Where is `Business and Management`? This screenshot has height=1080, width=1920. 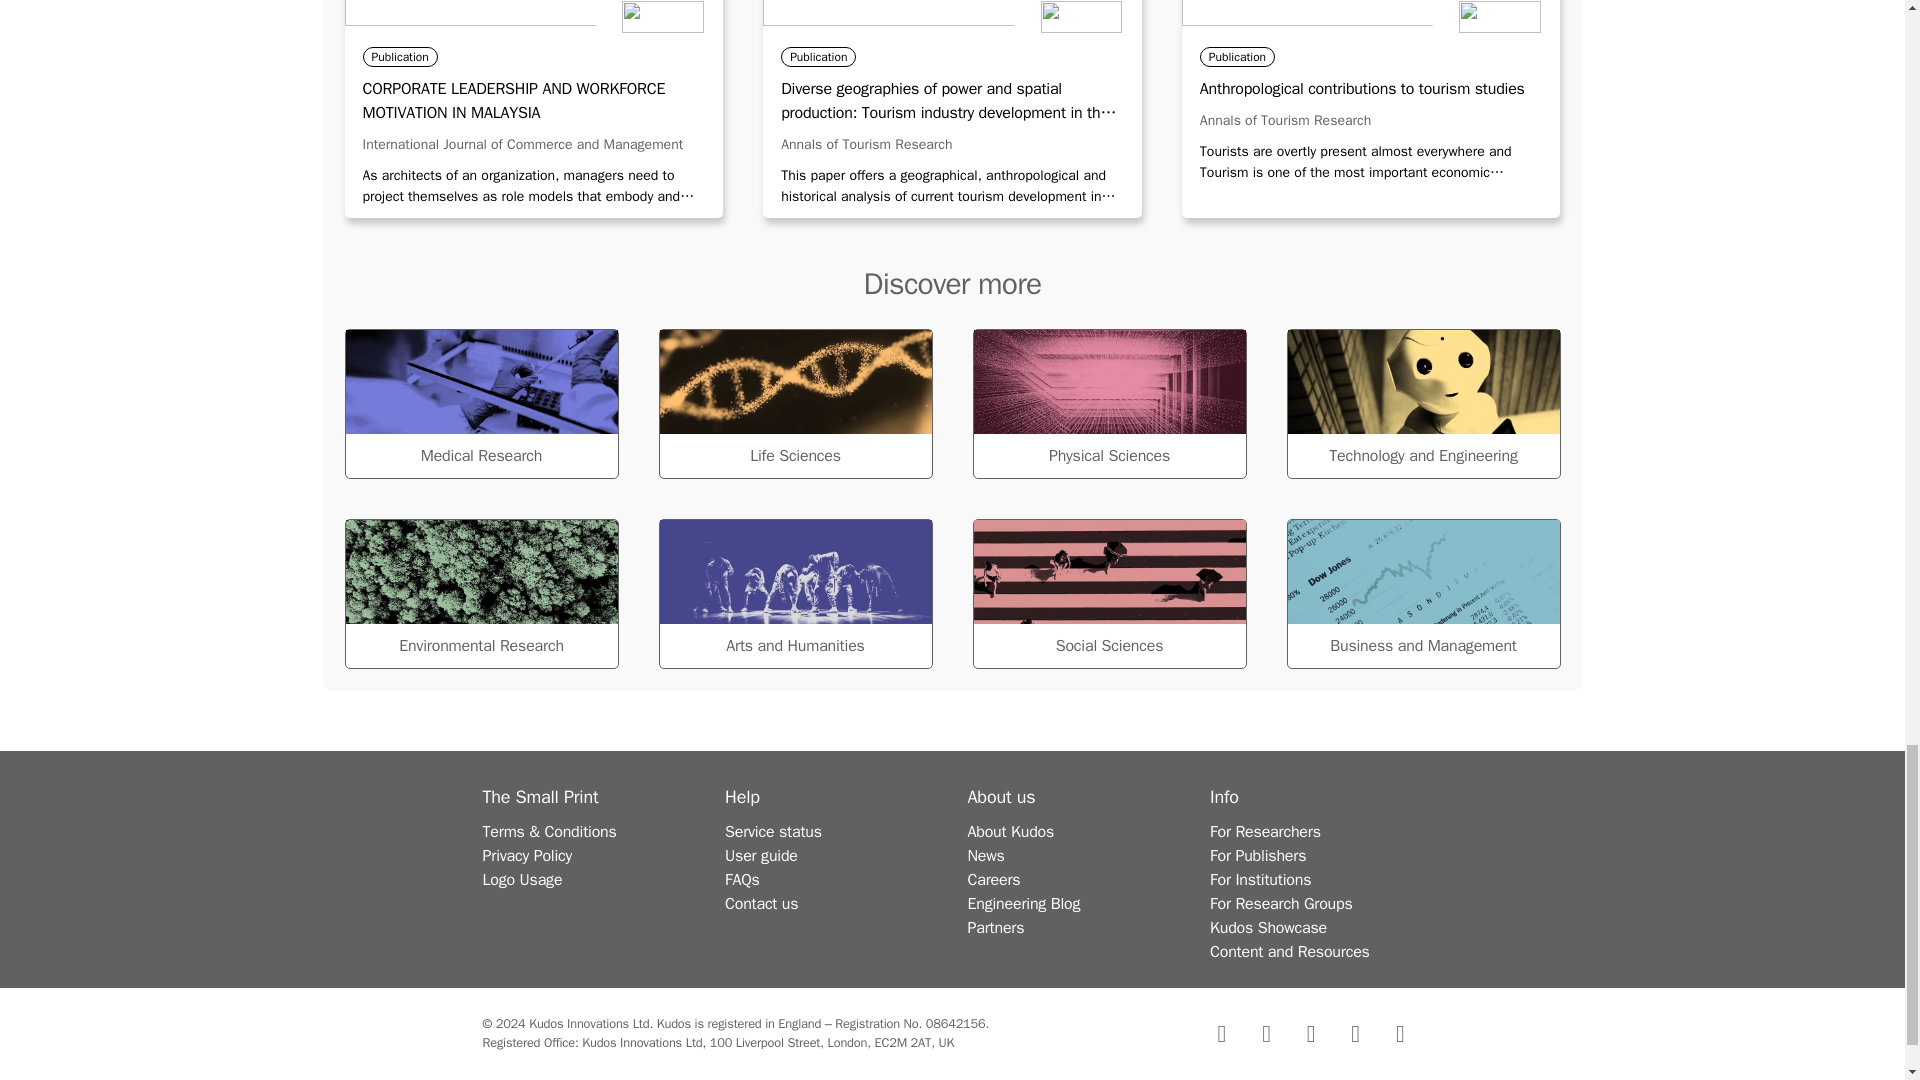 Business and Management is located at coordinates (1422, 594).